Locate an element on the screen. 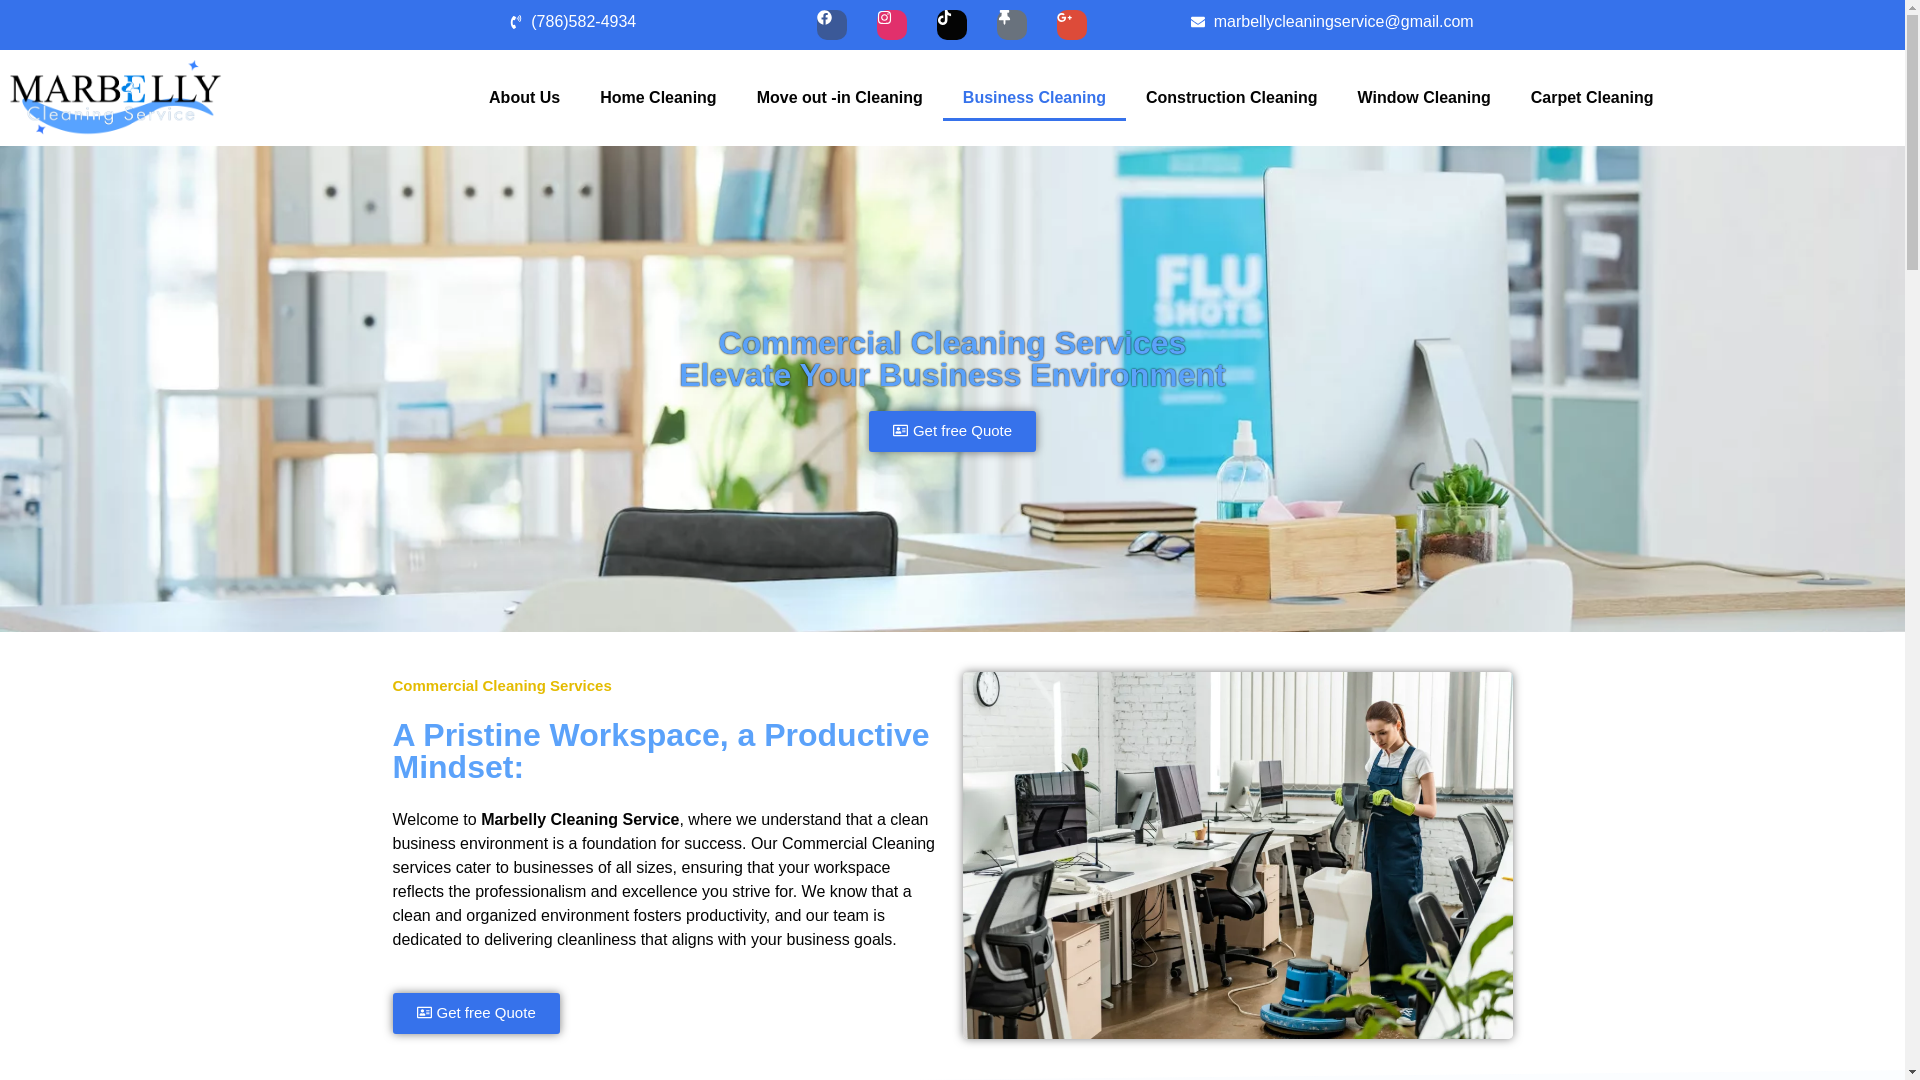  Move out -in Cleaning is located at coordinates (840, 97).